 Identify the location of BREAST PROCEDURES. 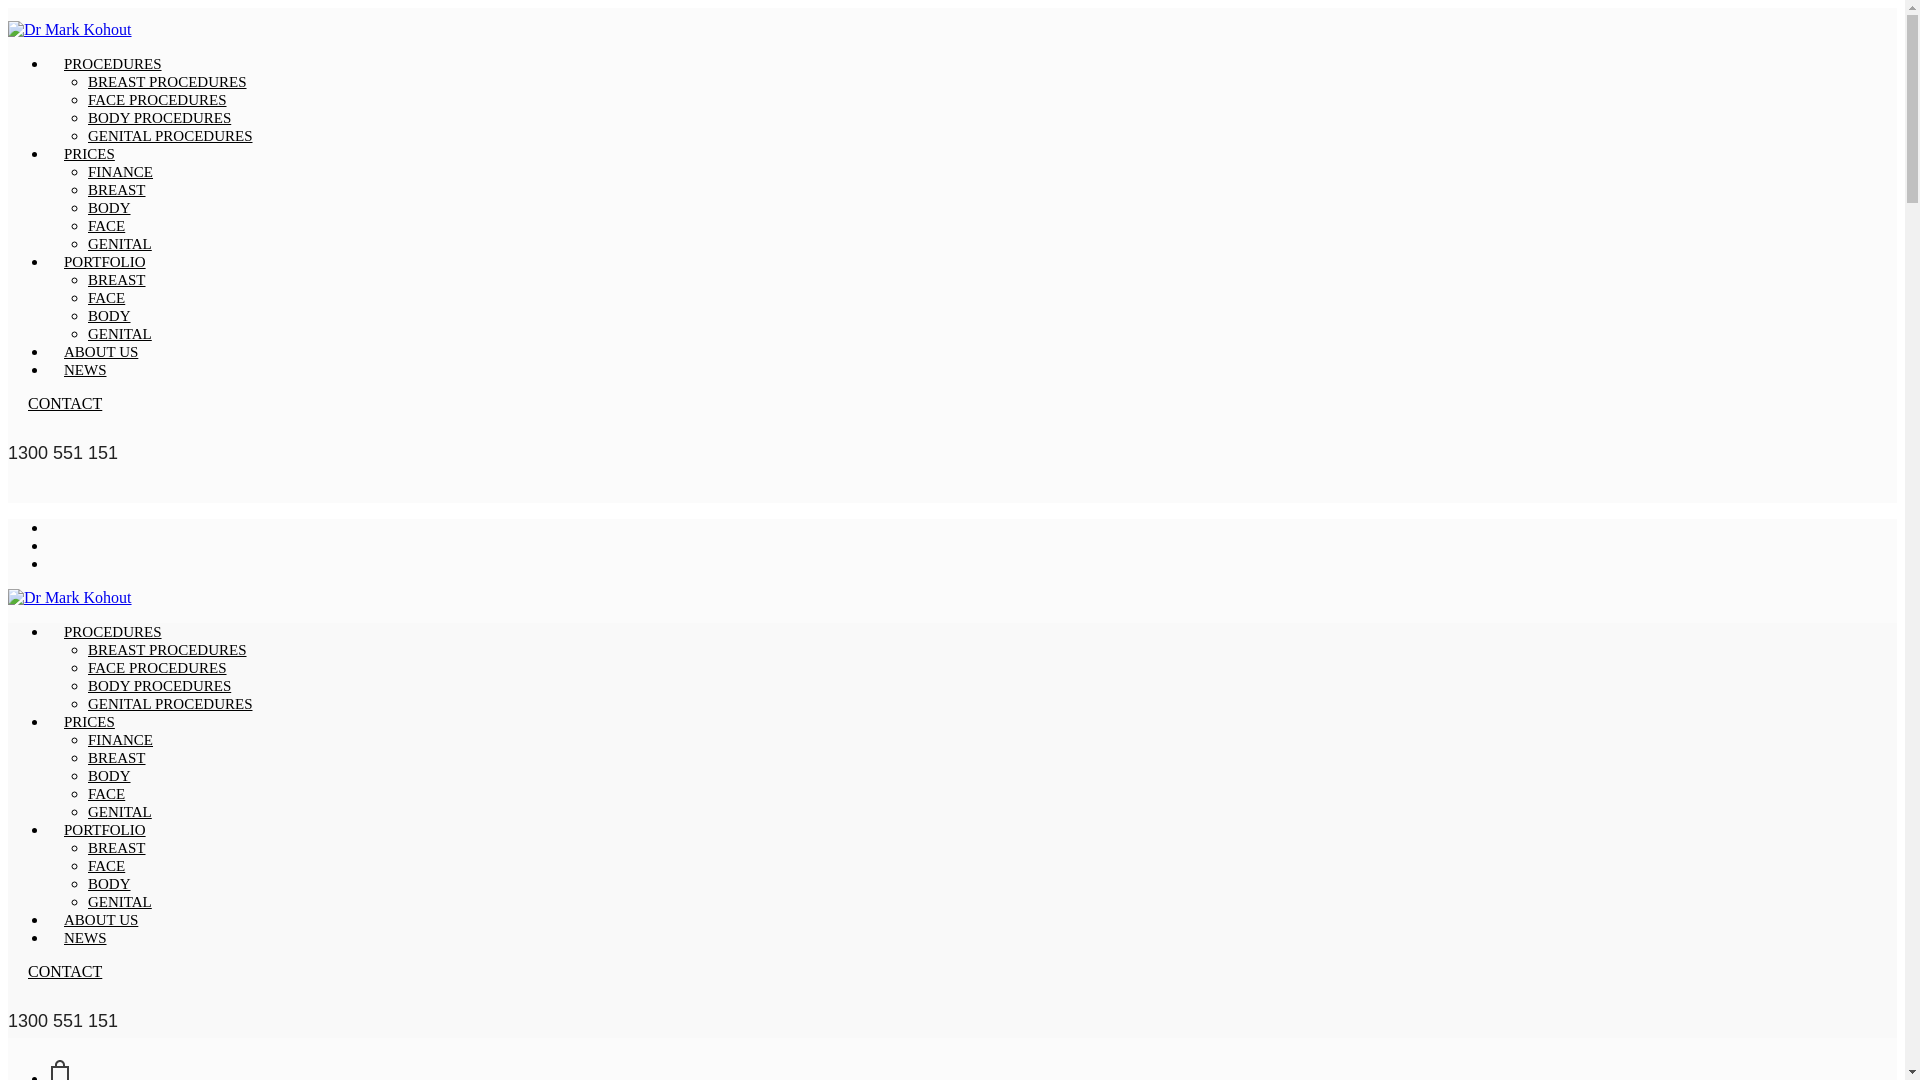
(167, 82).